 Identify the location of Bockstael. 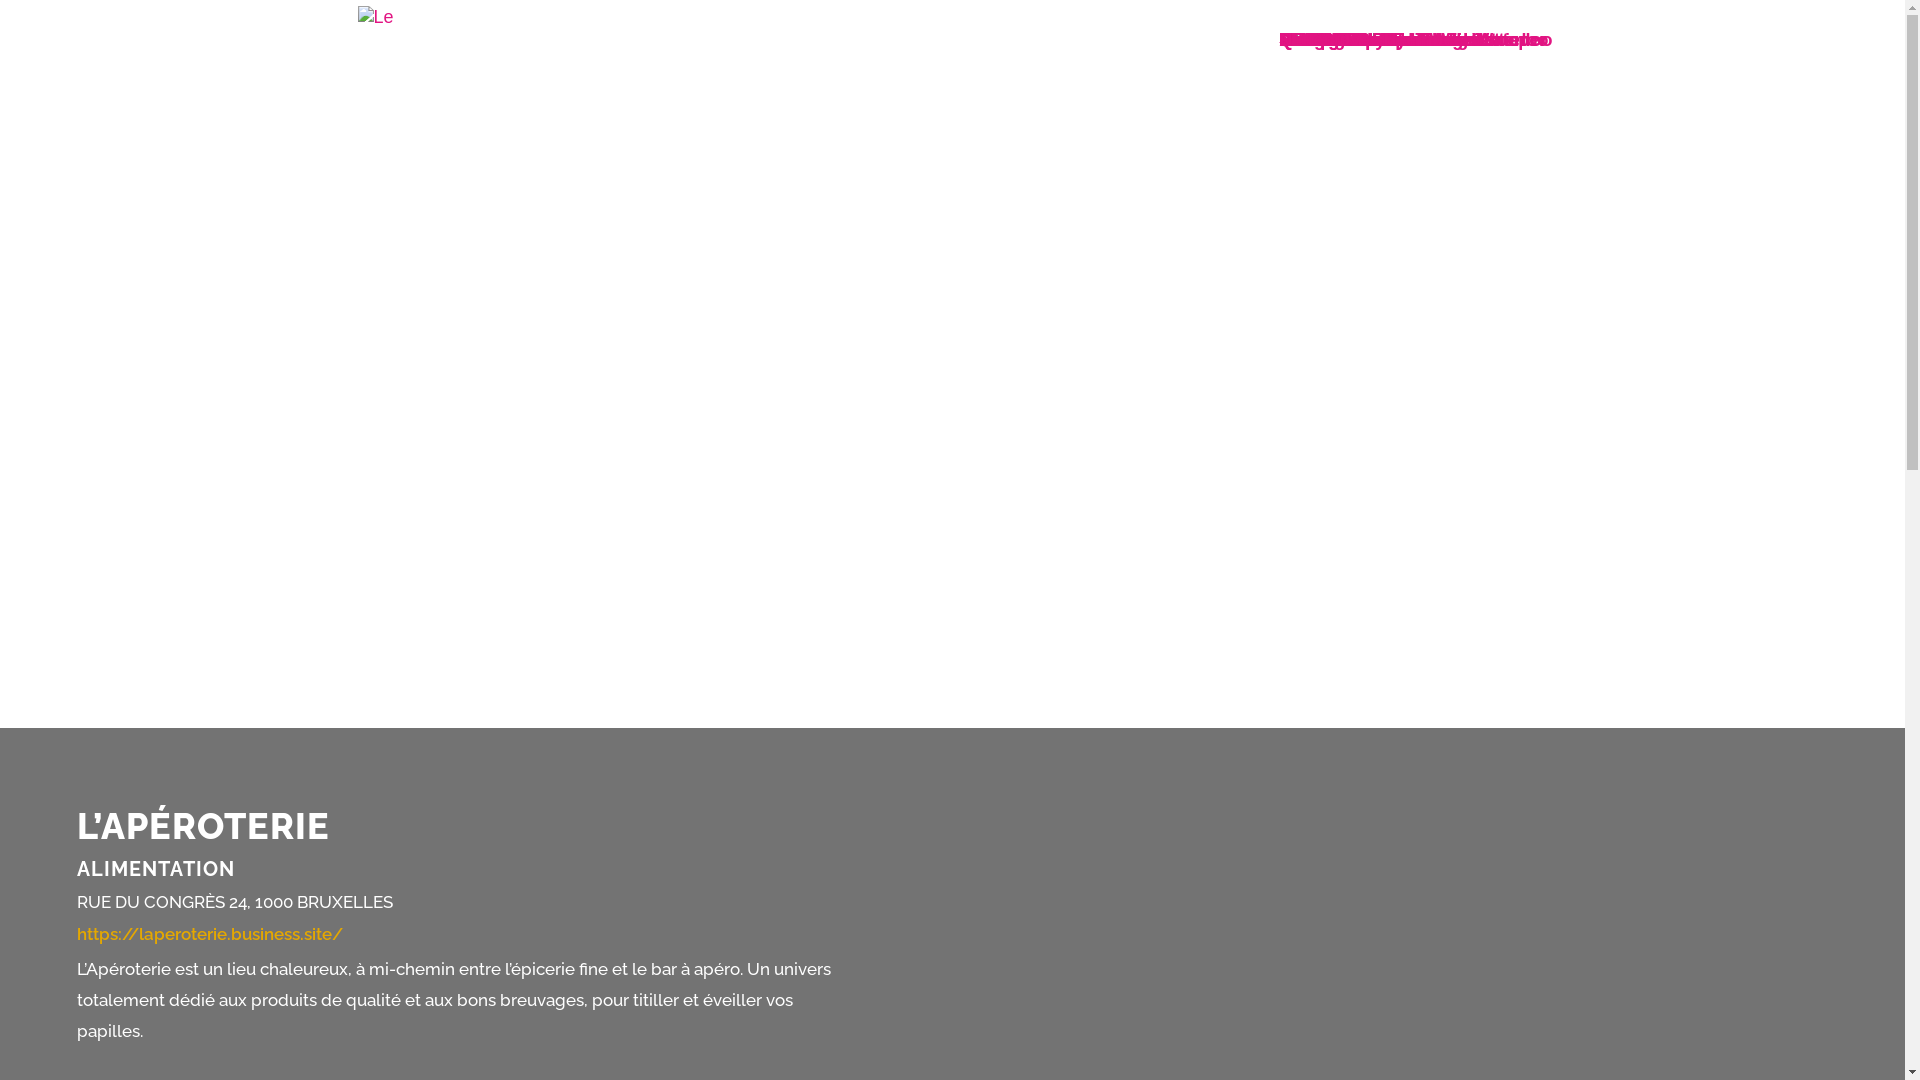
(1322, 40).